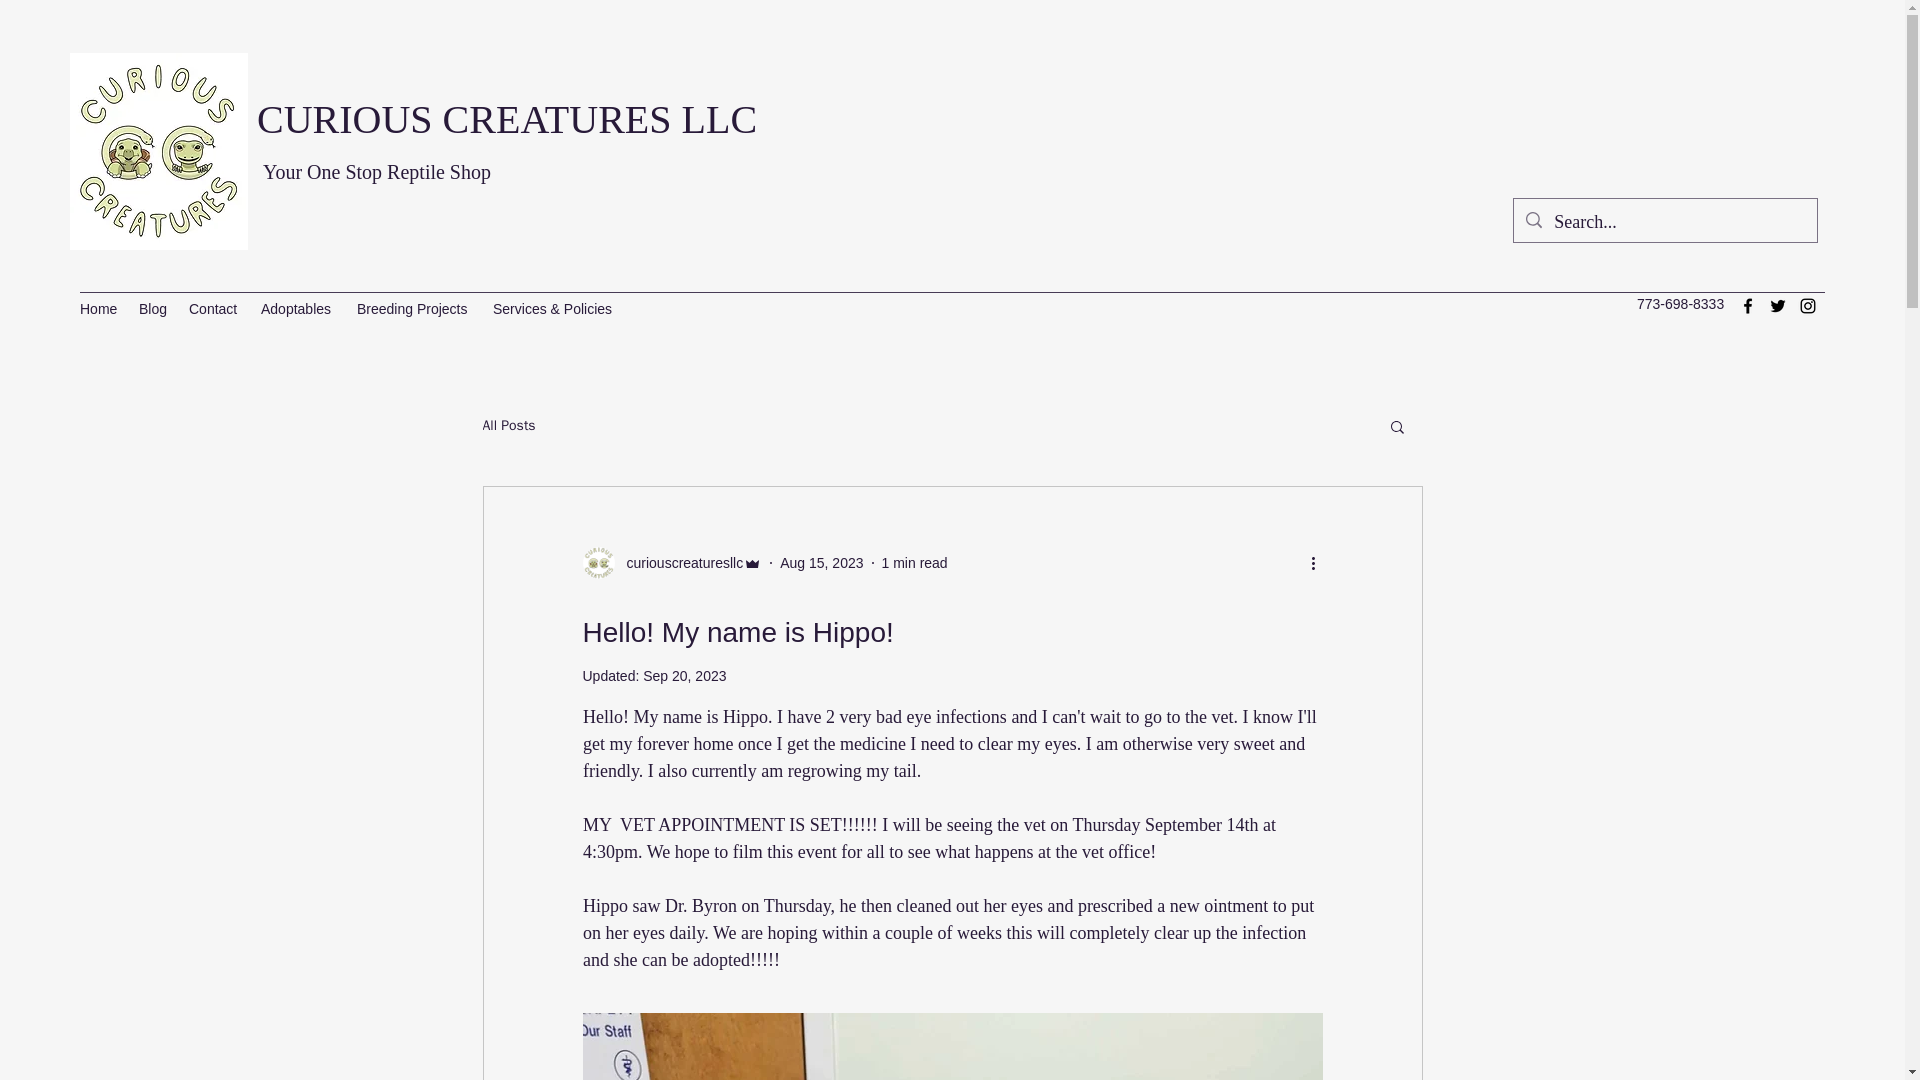 This screenshot has height=1080, width=1920. I want to click on curiouscreaturesllc, so click(672, 562).